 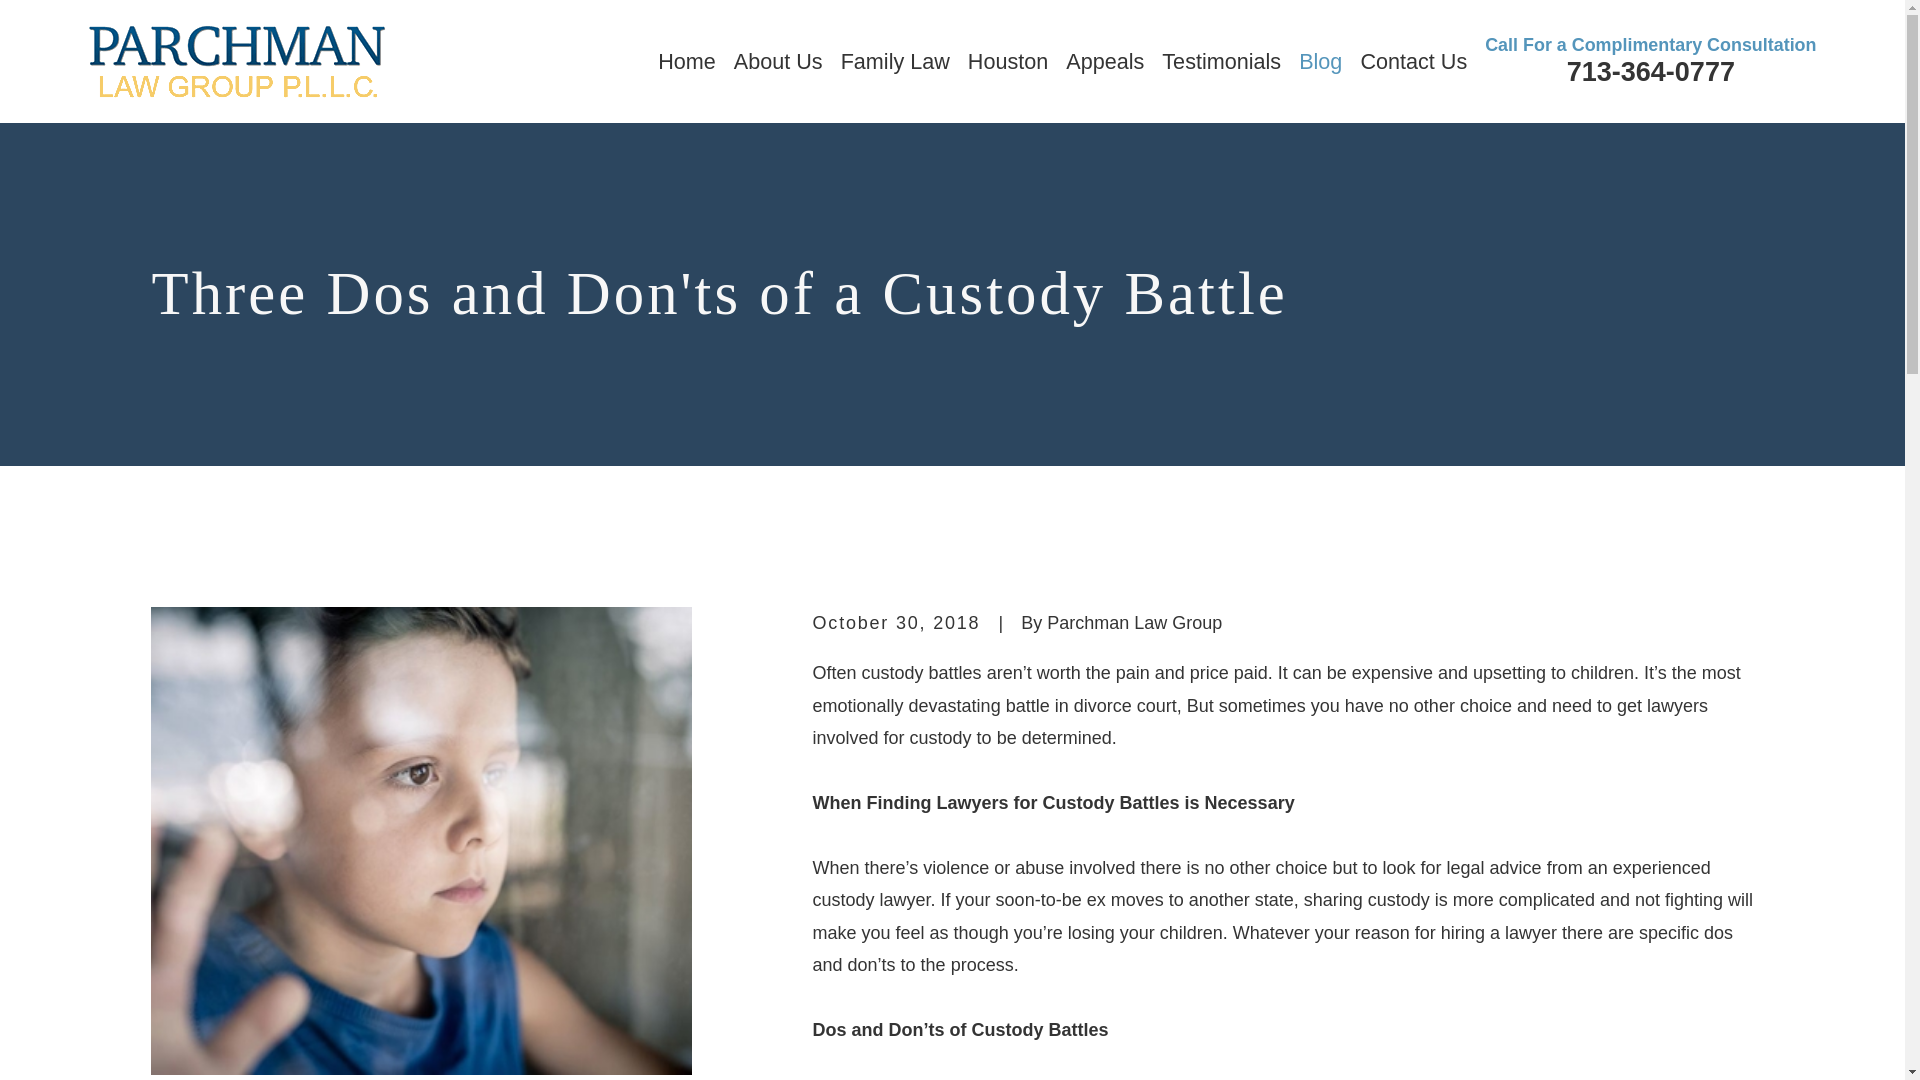 What do you see at coordinates (778, 62) in the screenshot?
I see `About Us` at bounding box center [778, 62].